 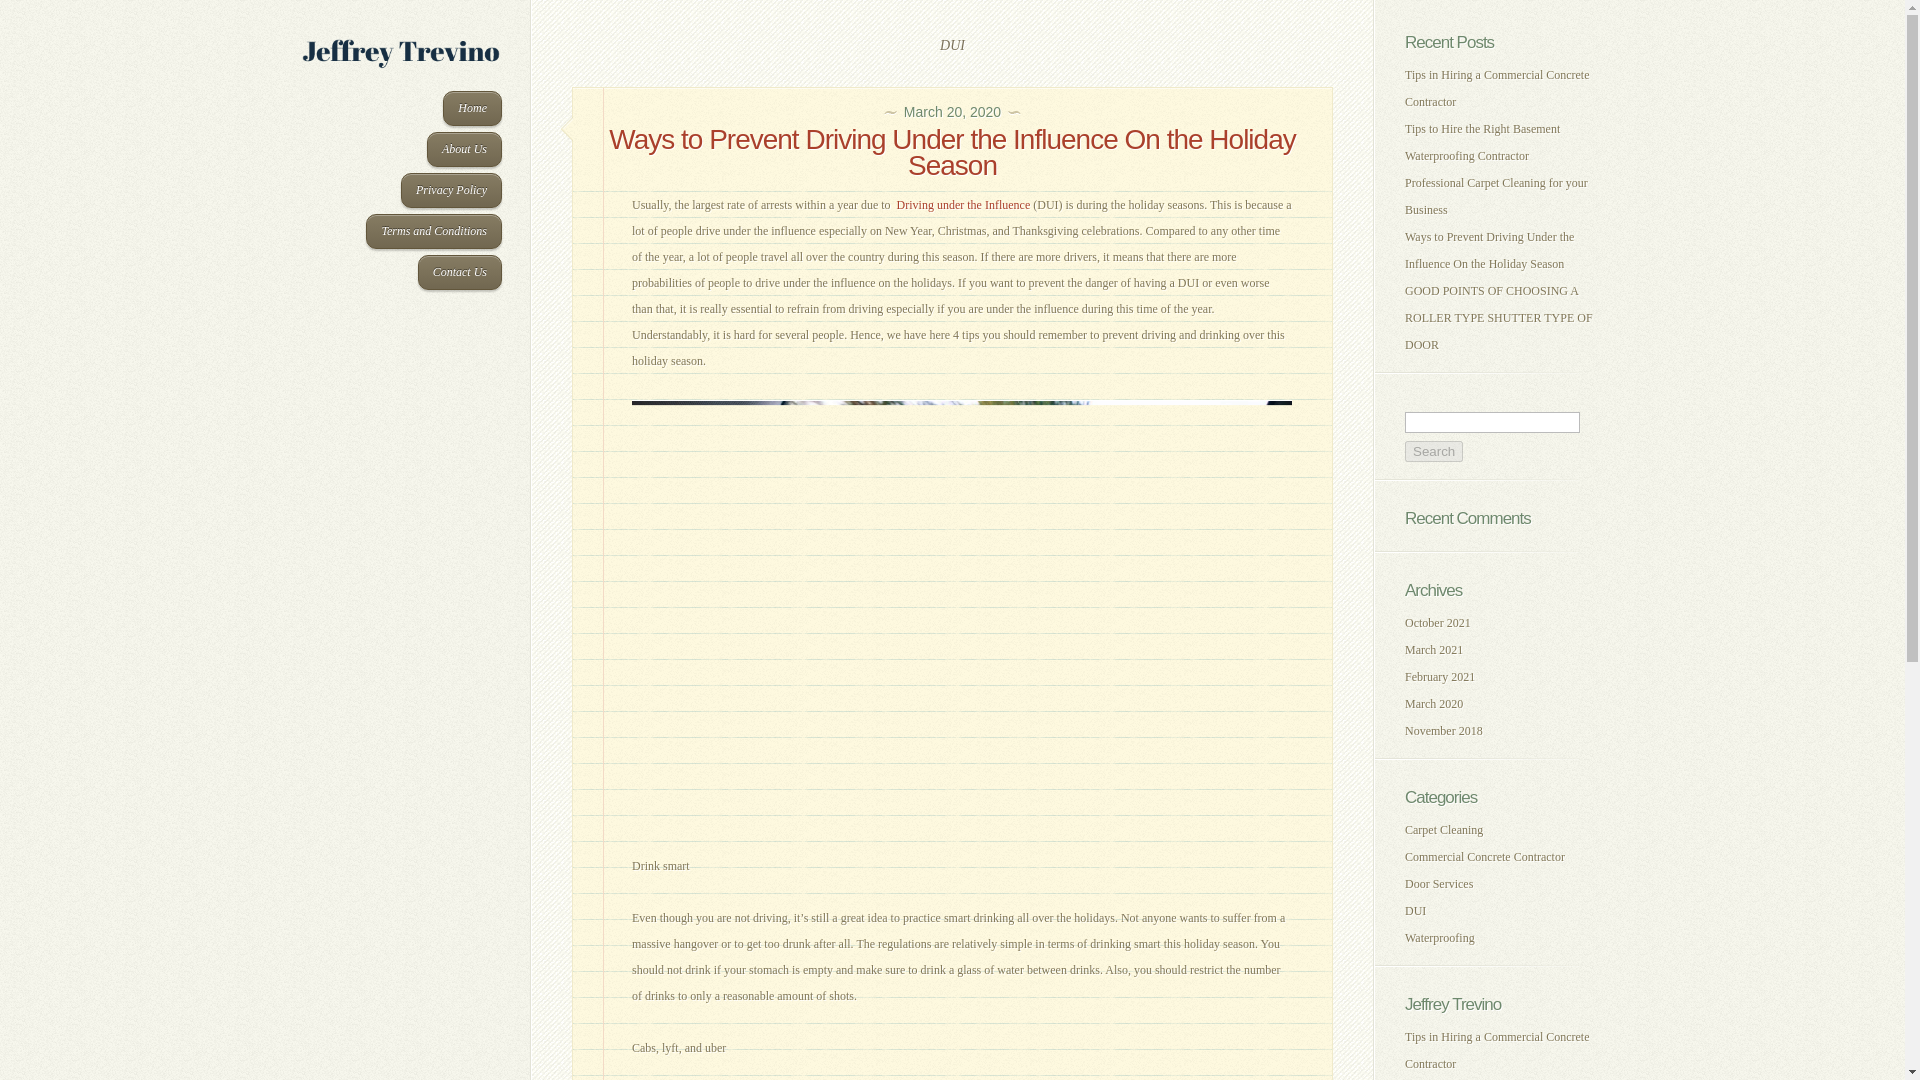 What do you see at coordinates (472, 108) in the screenshot?
I see `Home` at bounding box center [472, 108].